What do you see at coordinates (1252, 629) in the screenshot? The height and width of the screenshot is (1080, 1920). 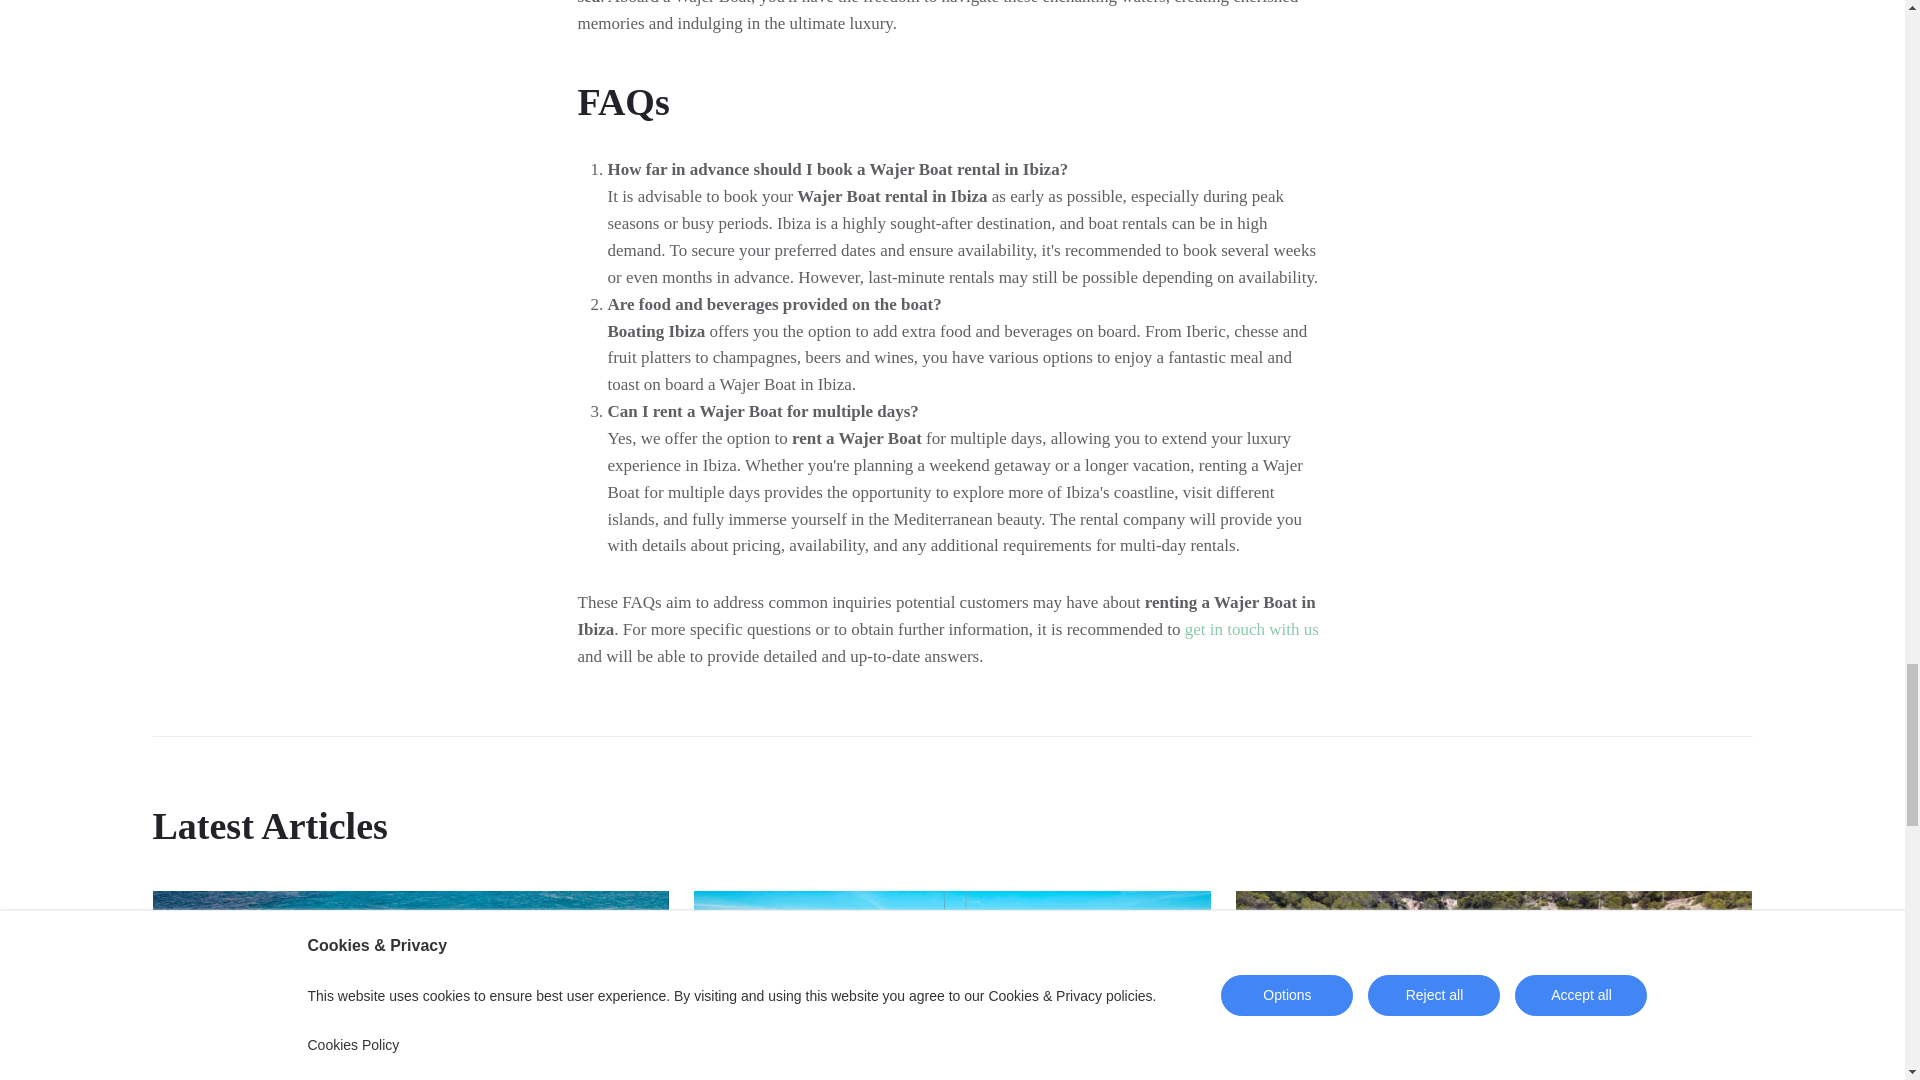 I see `get in touch with us` at bounding box center [1252, 629].